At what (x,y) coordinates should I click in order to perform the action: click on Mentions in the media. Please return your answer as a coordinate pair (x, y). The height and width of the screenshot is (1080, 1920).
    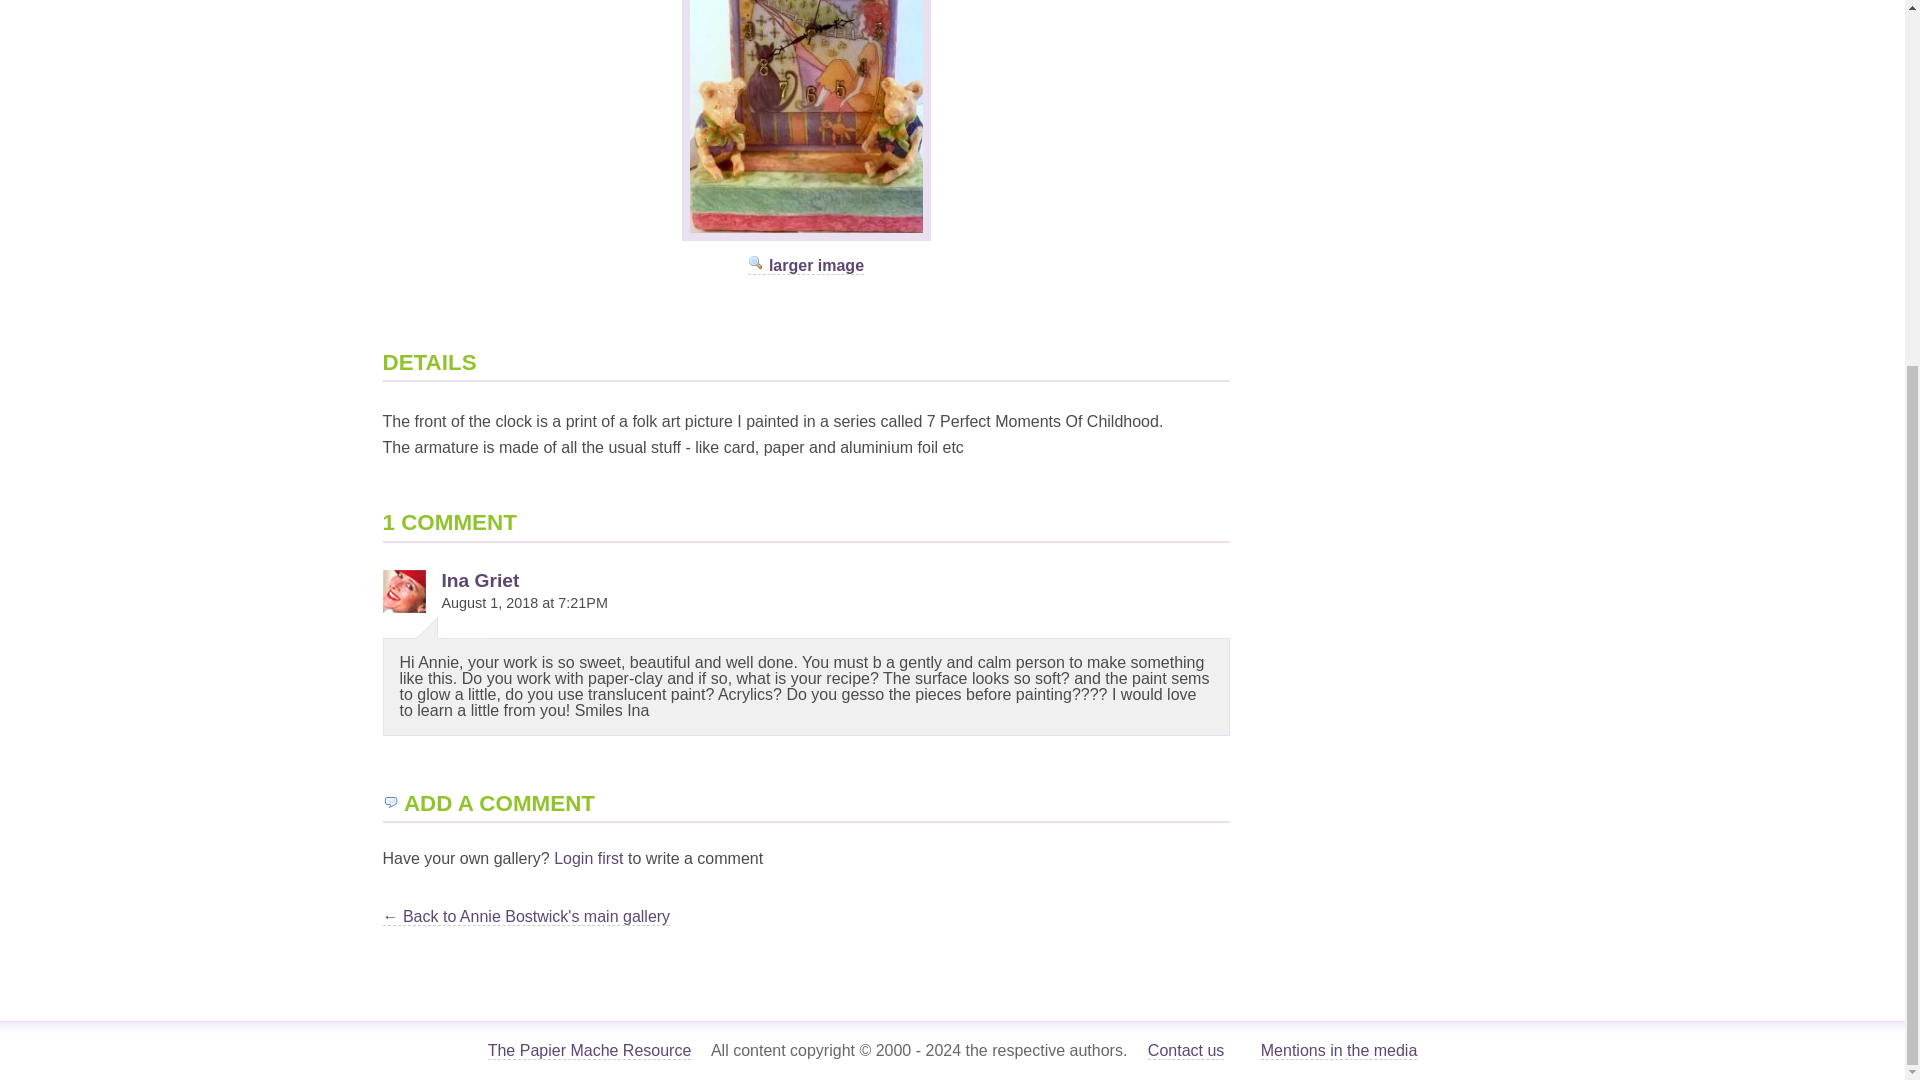
    Looking at the image, I should click on (1340, 1050).